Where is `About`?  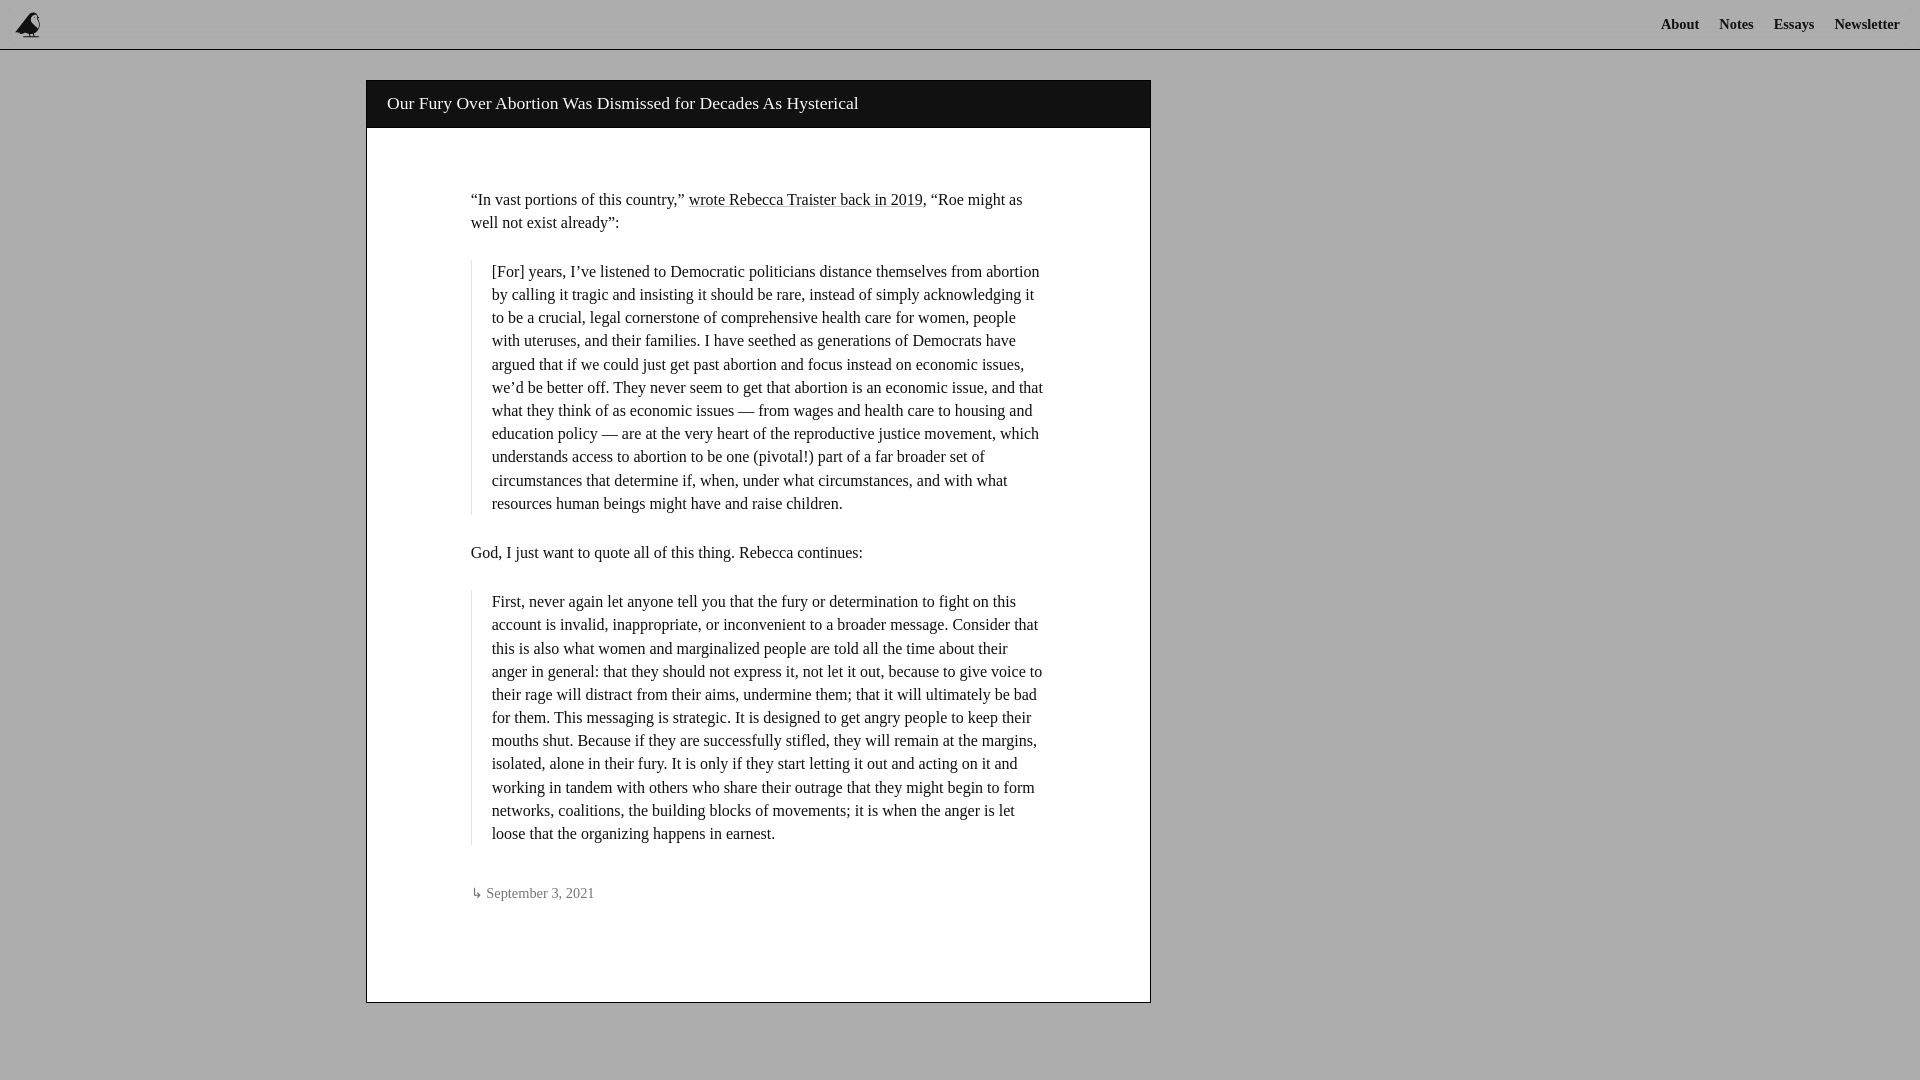
About is located at coordinates (1680, 24).